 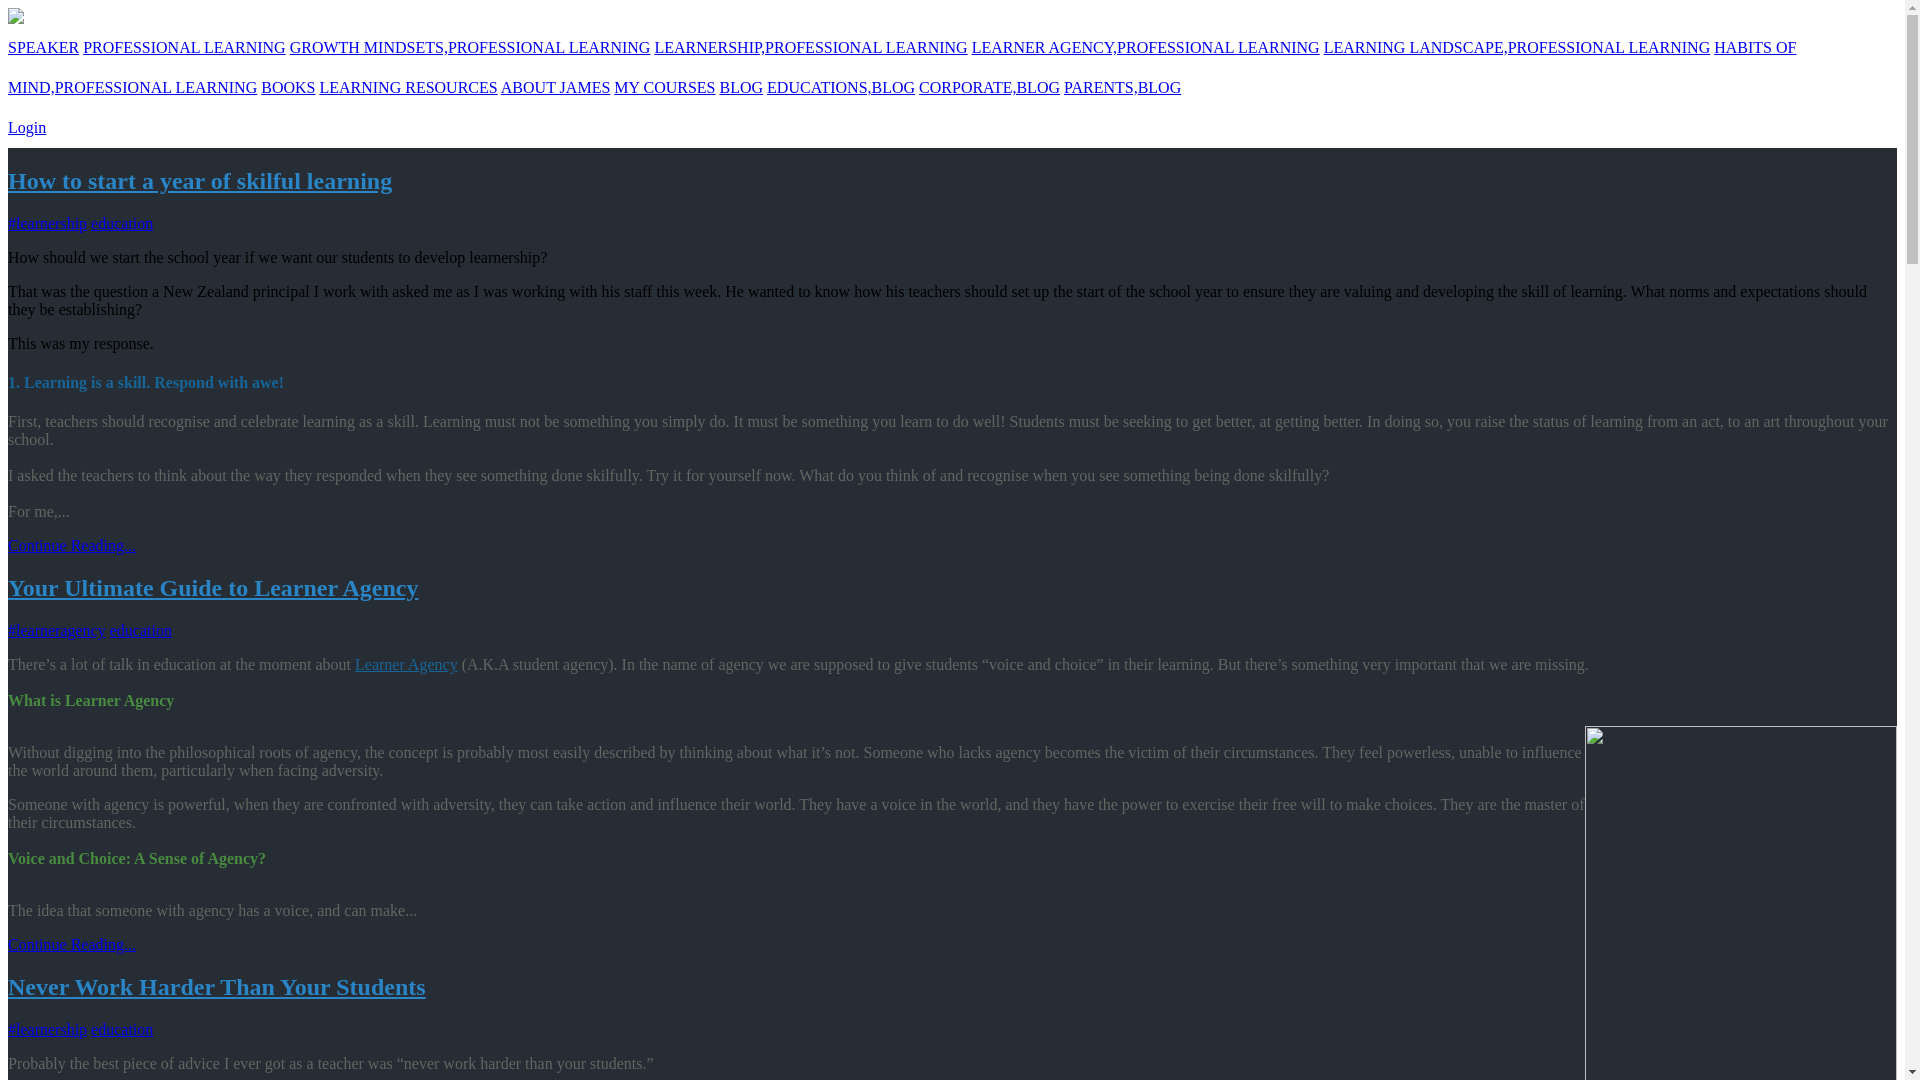 I want to click on education, so click(x=122, y=224).